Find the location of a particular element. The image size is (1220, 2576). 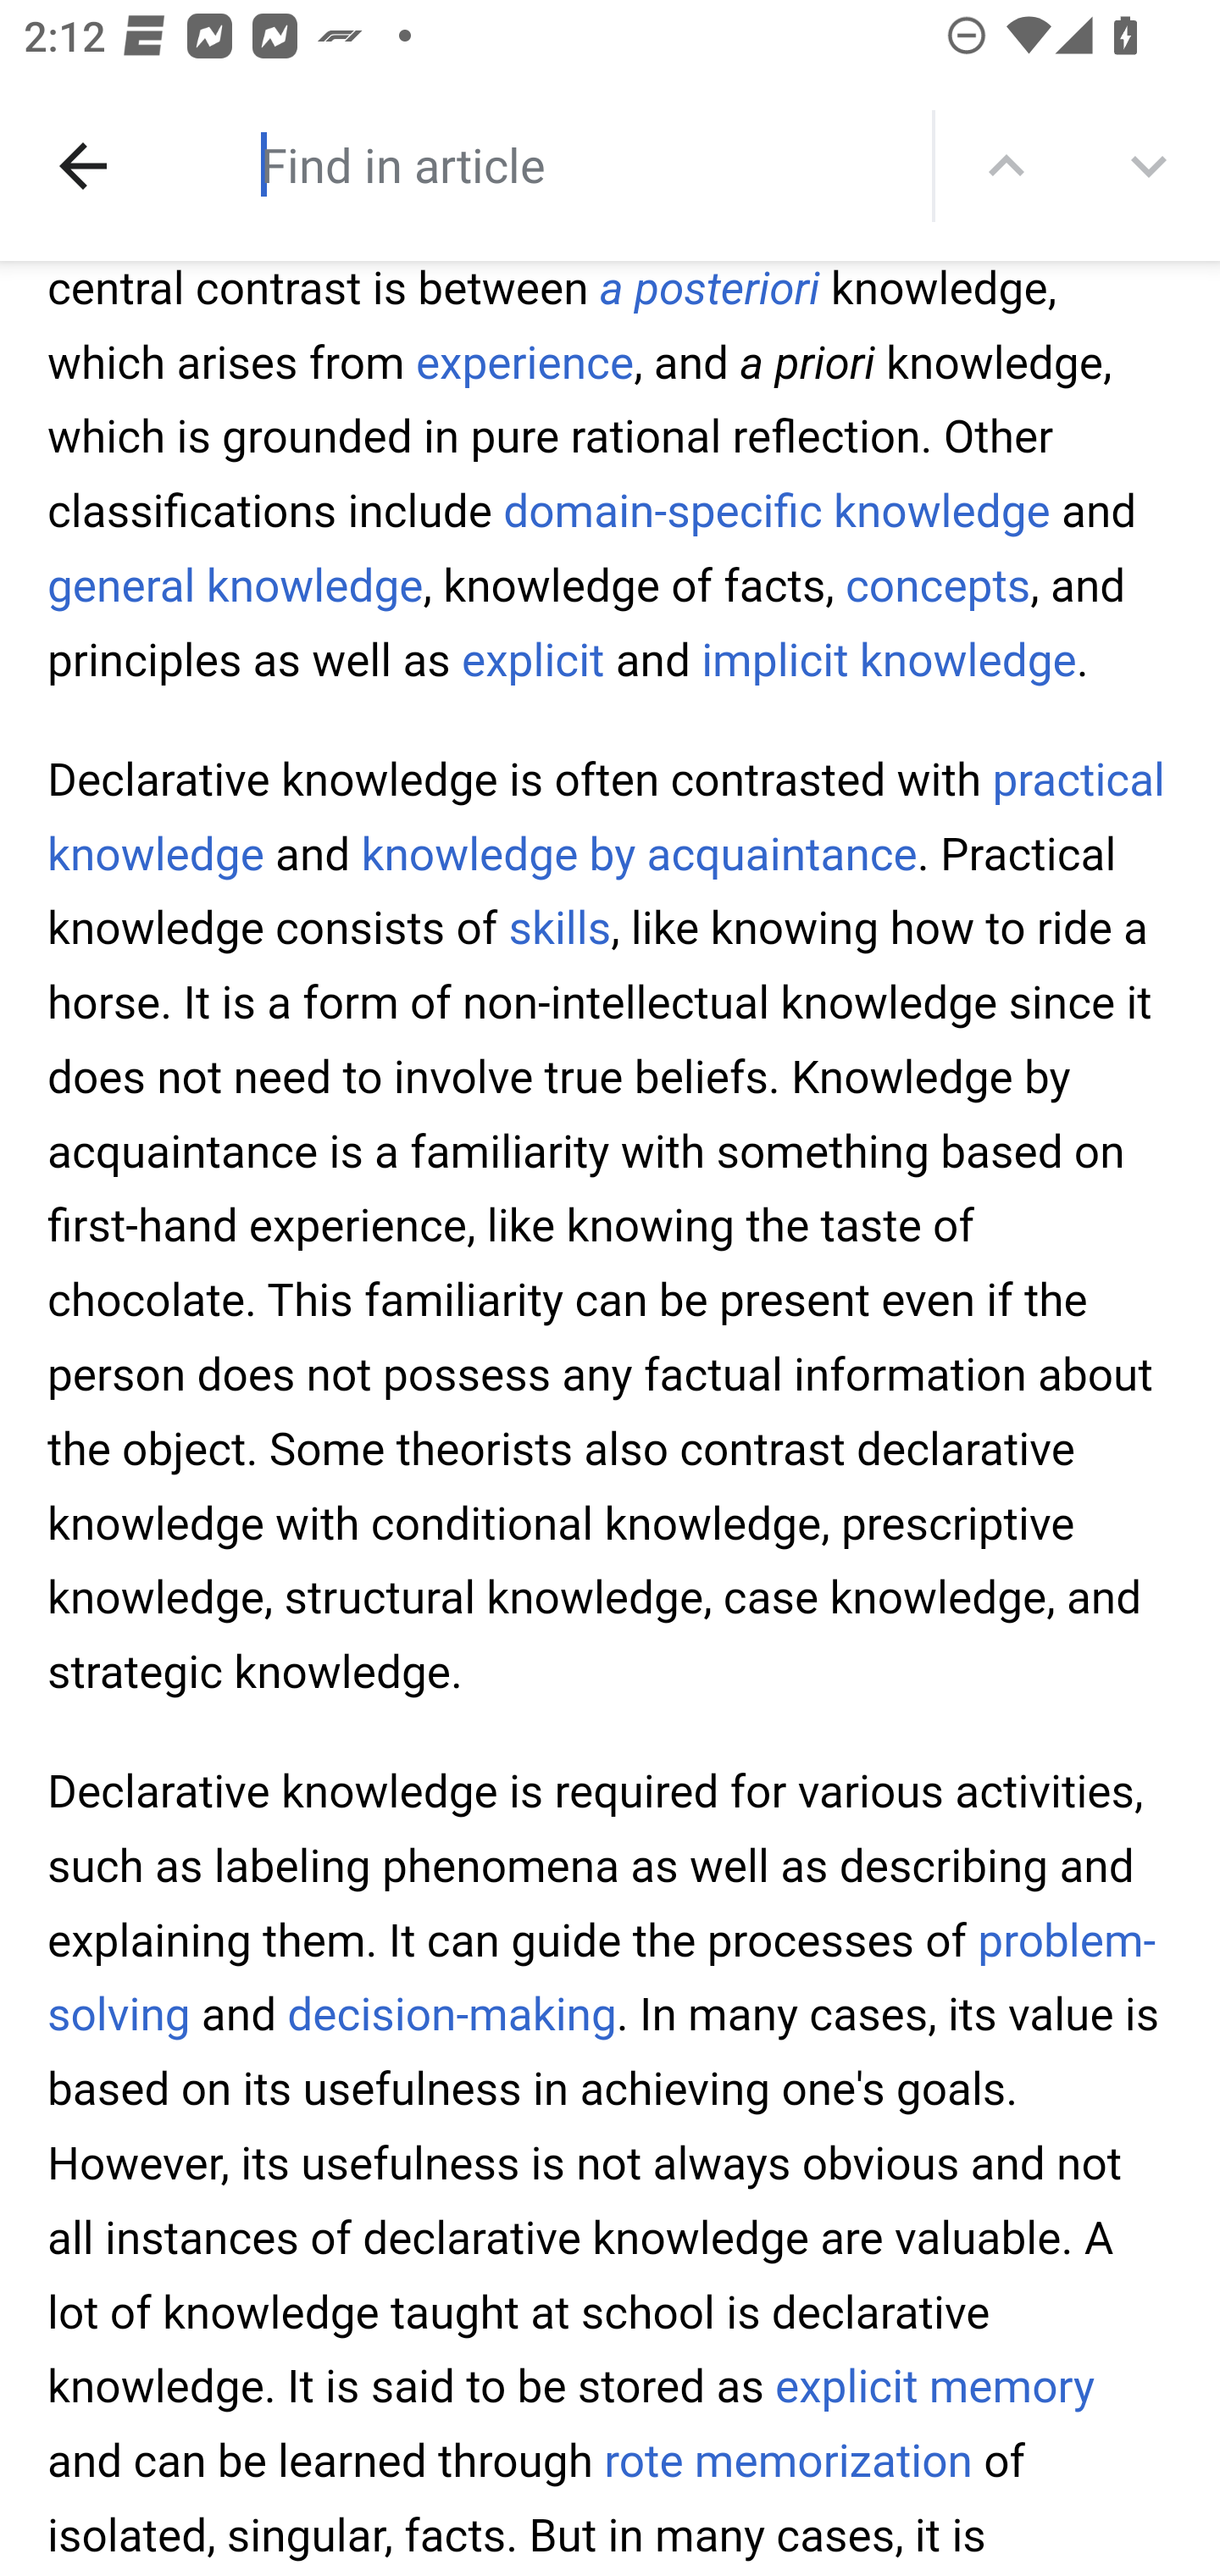

practical knowledge is located at coordinates (608, 820).